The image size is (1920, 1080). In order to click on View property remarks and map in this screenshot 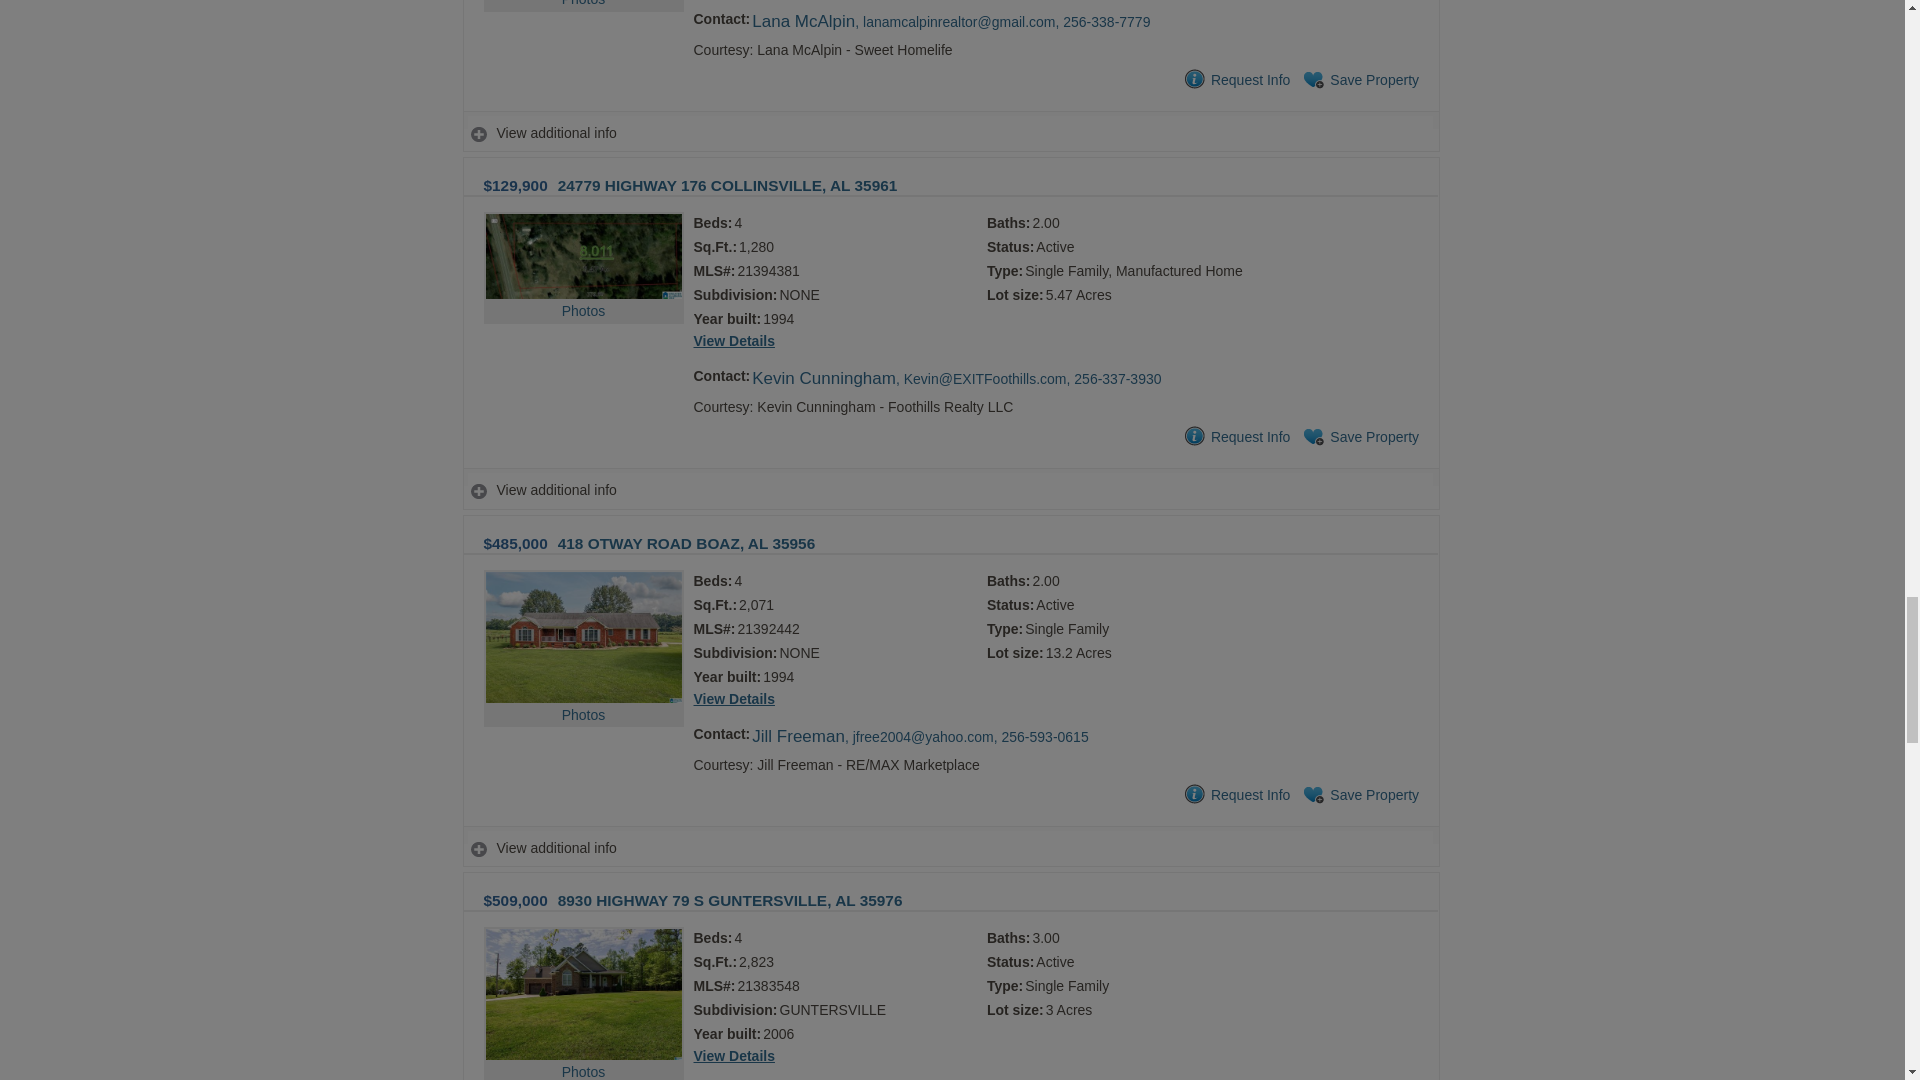, I will do `click(950, 490)`.